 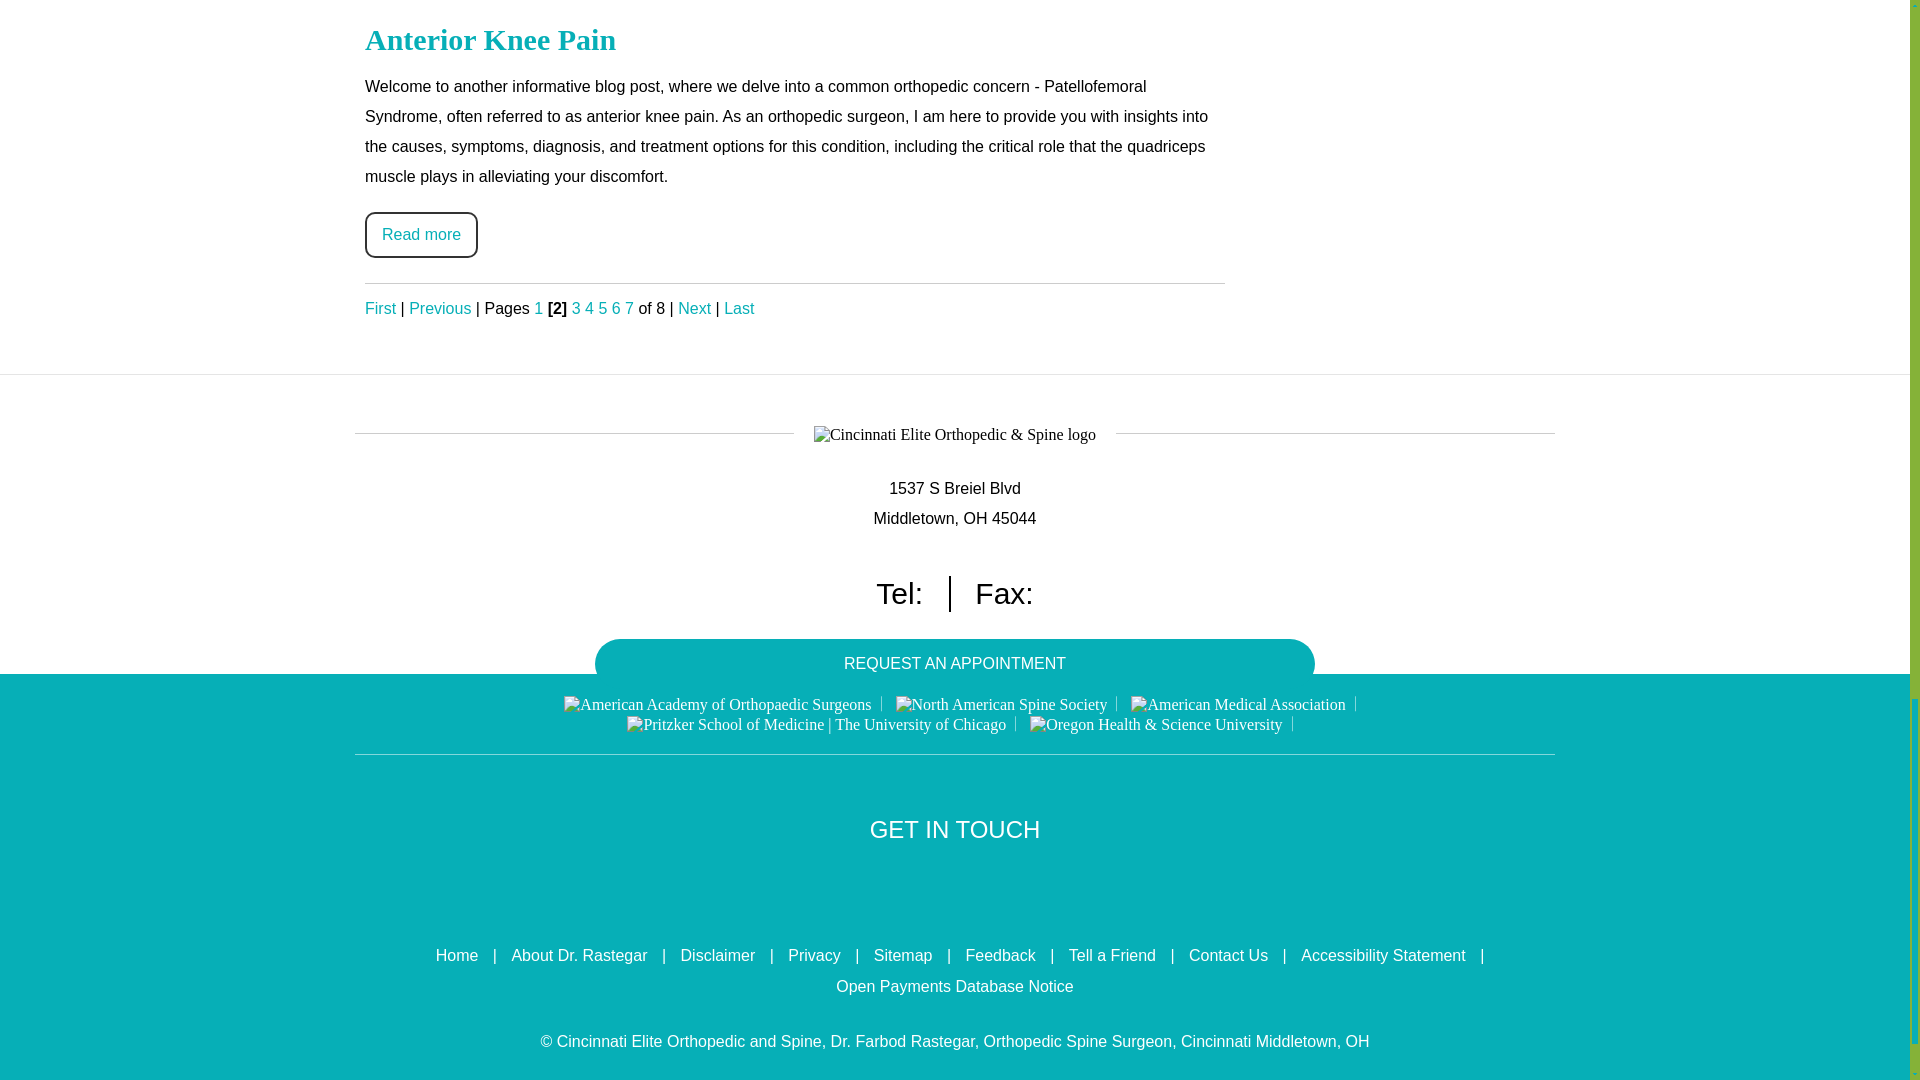 I want to click on First Page, so click(x=380, y=308).